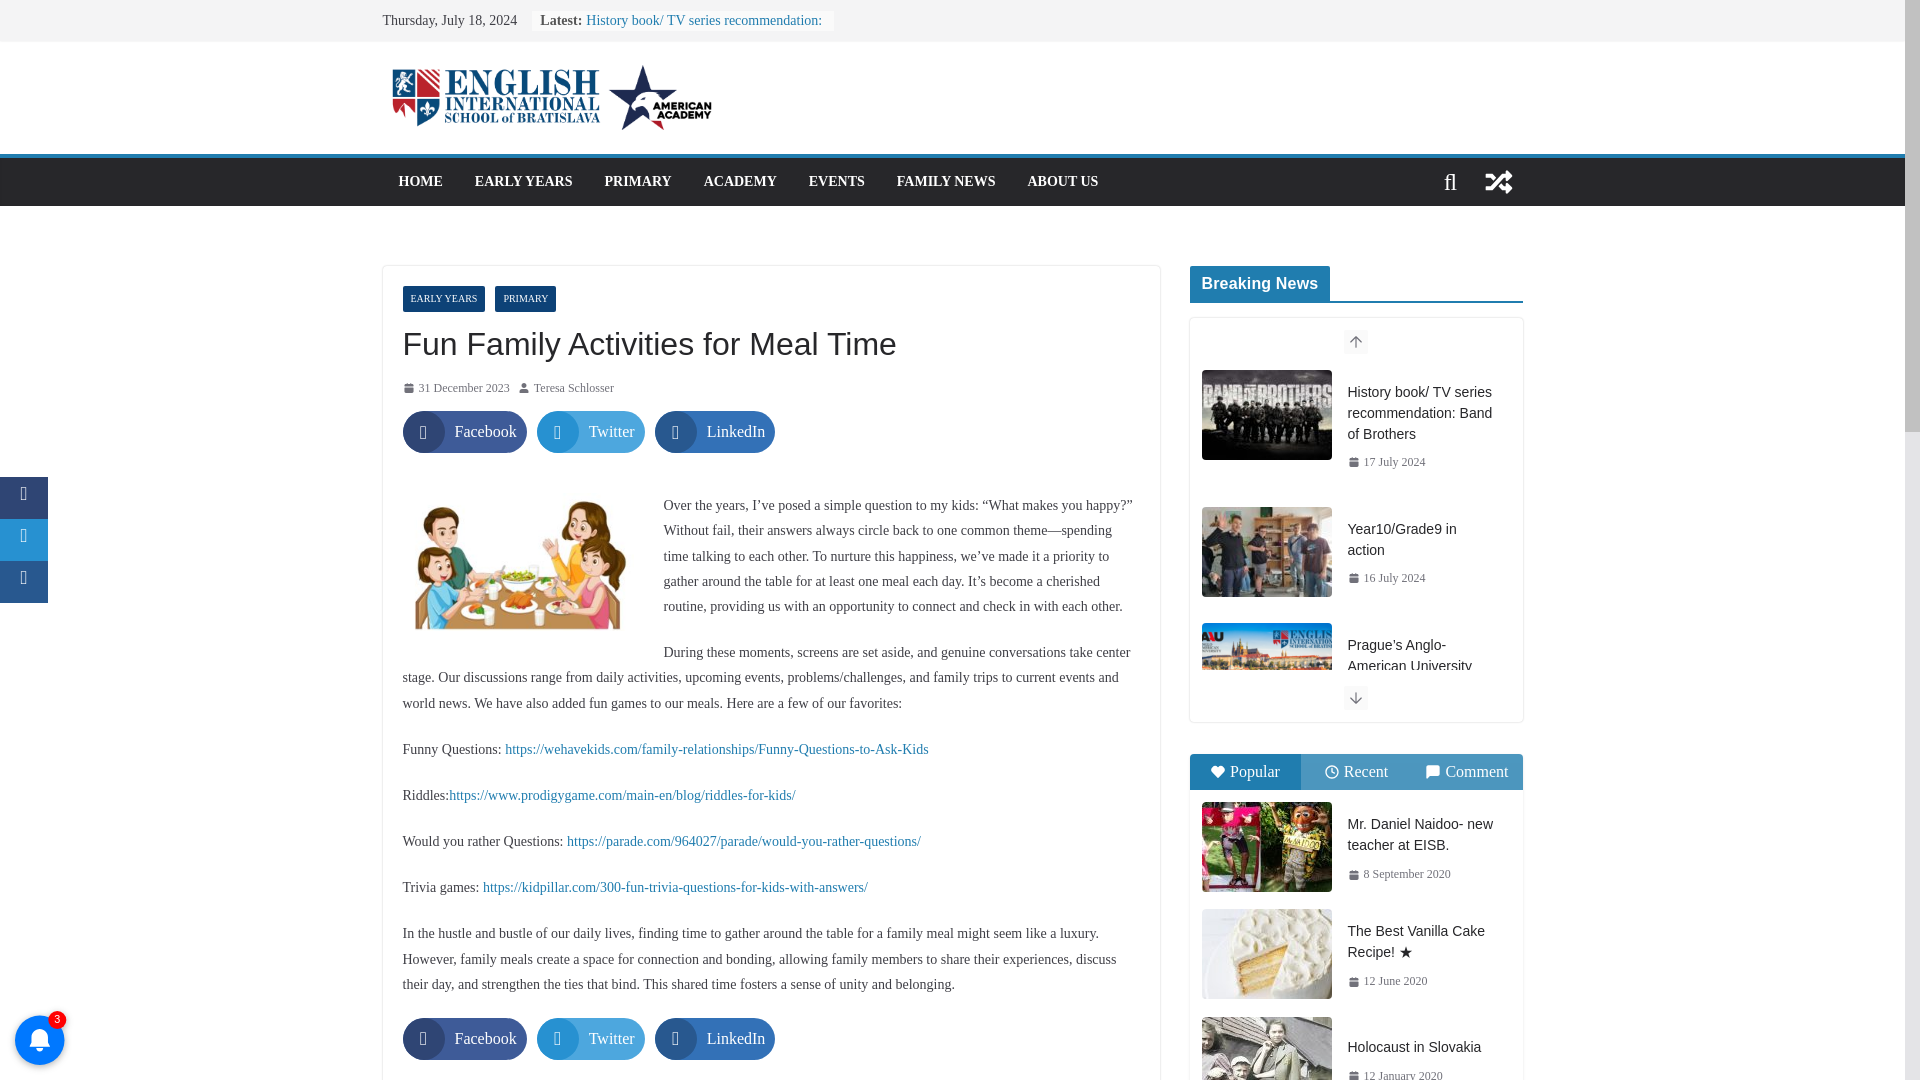 This screenshot has width=1920, height=1080. Describe the element at coordinates (454, 388) in the screenshot. I see `31 December 2023` at that location.